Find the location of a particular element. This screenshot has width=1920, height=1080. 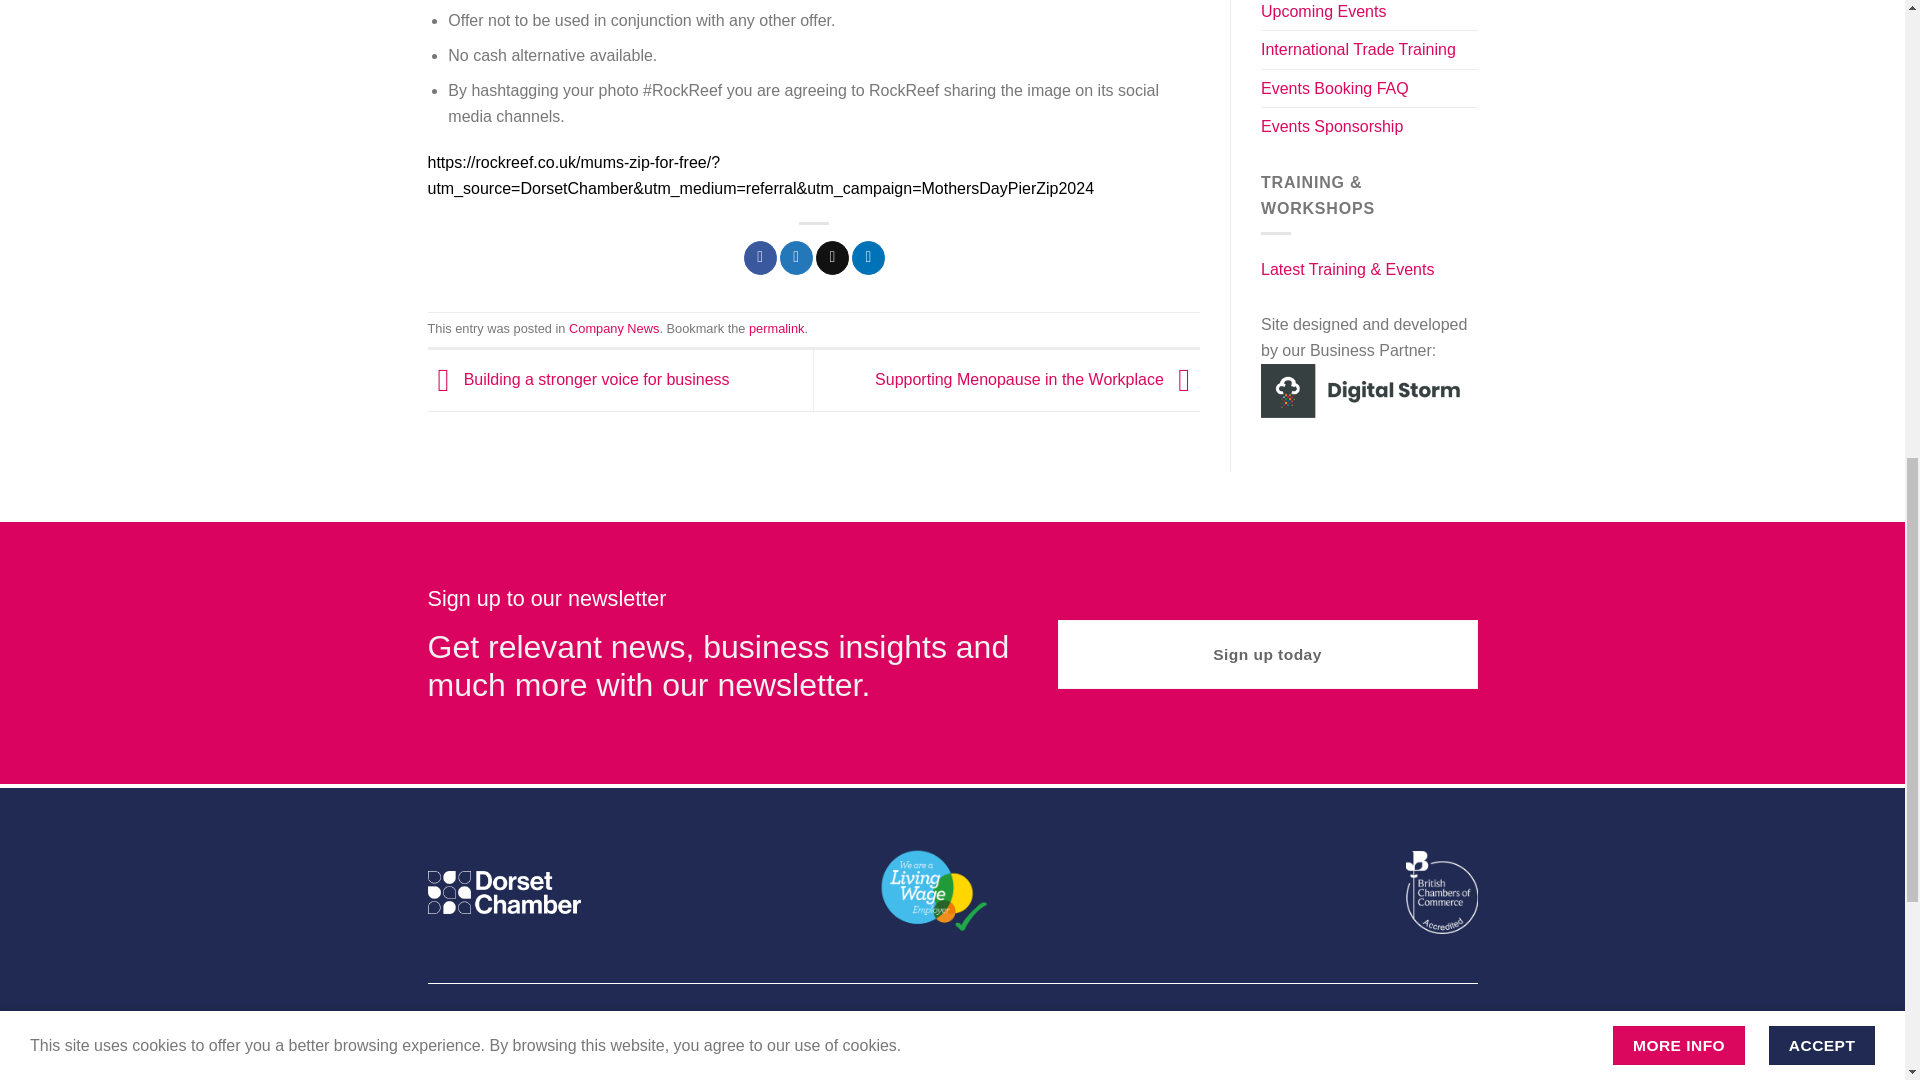

Share on Twitter is located at coordinates (796, 258).